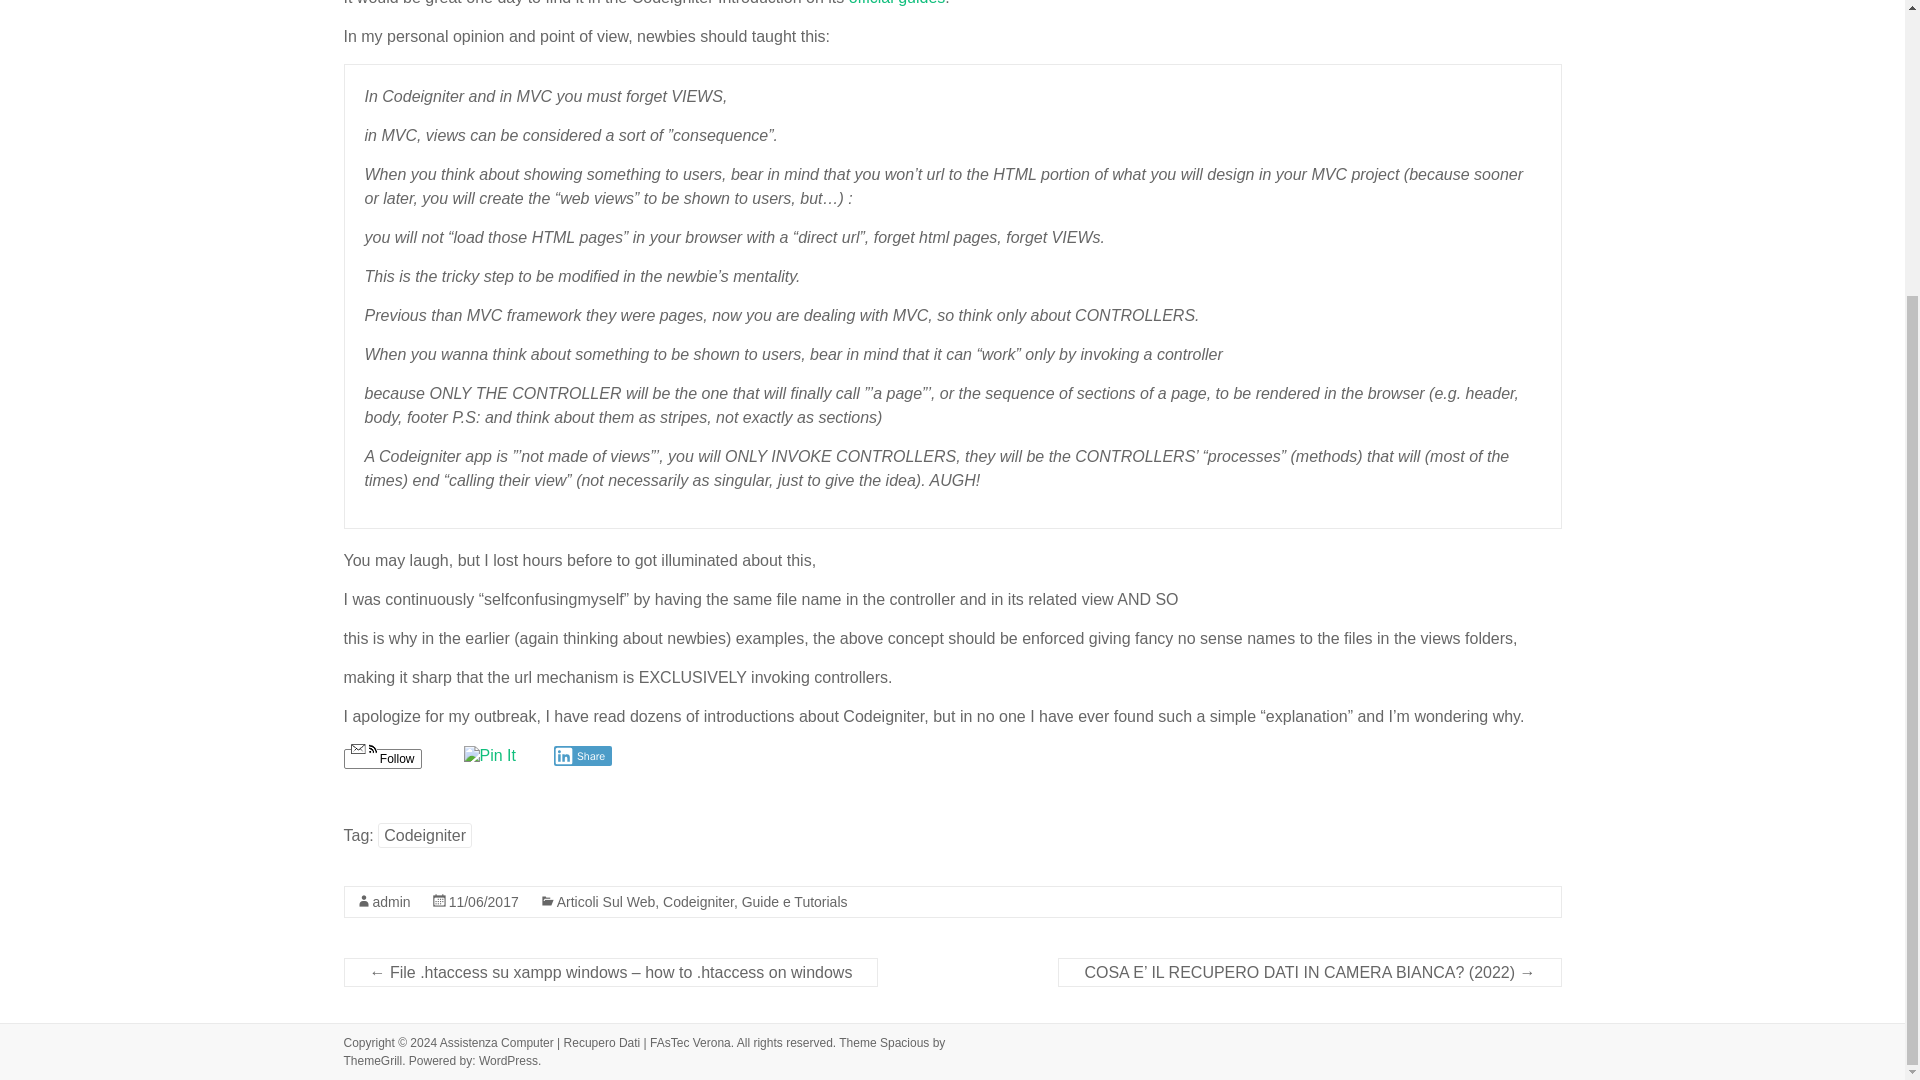 This screenshot has height=1080, width=1920. I want to click on Share, so click(583, 756).